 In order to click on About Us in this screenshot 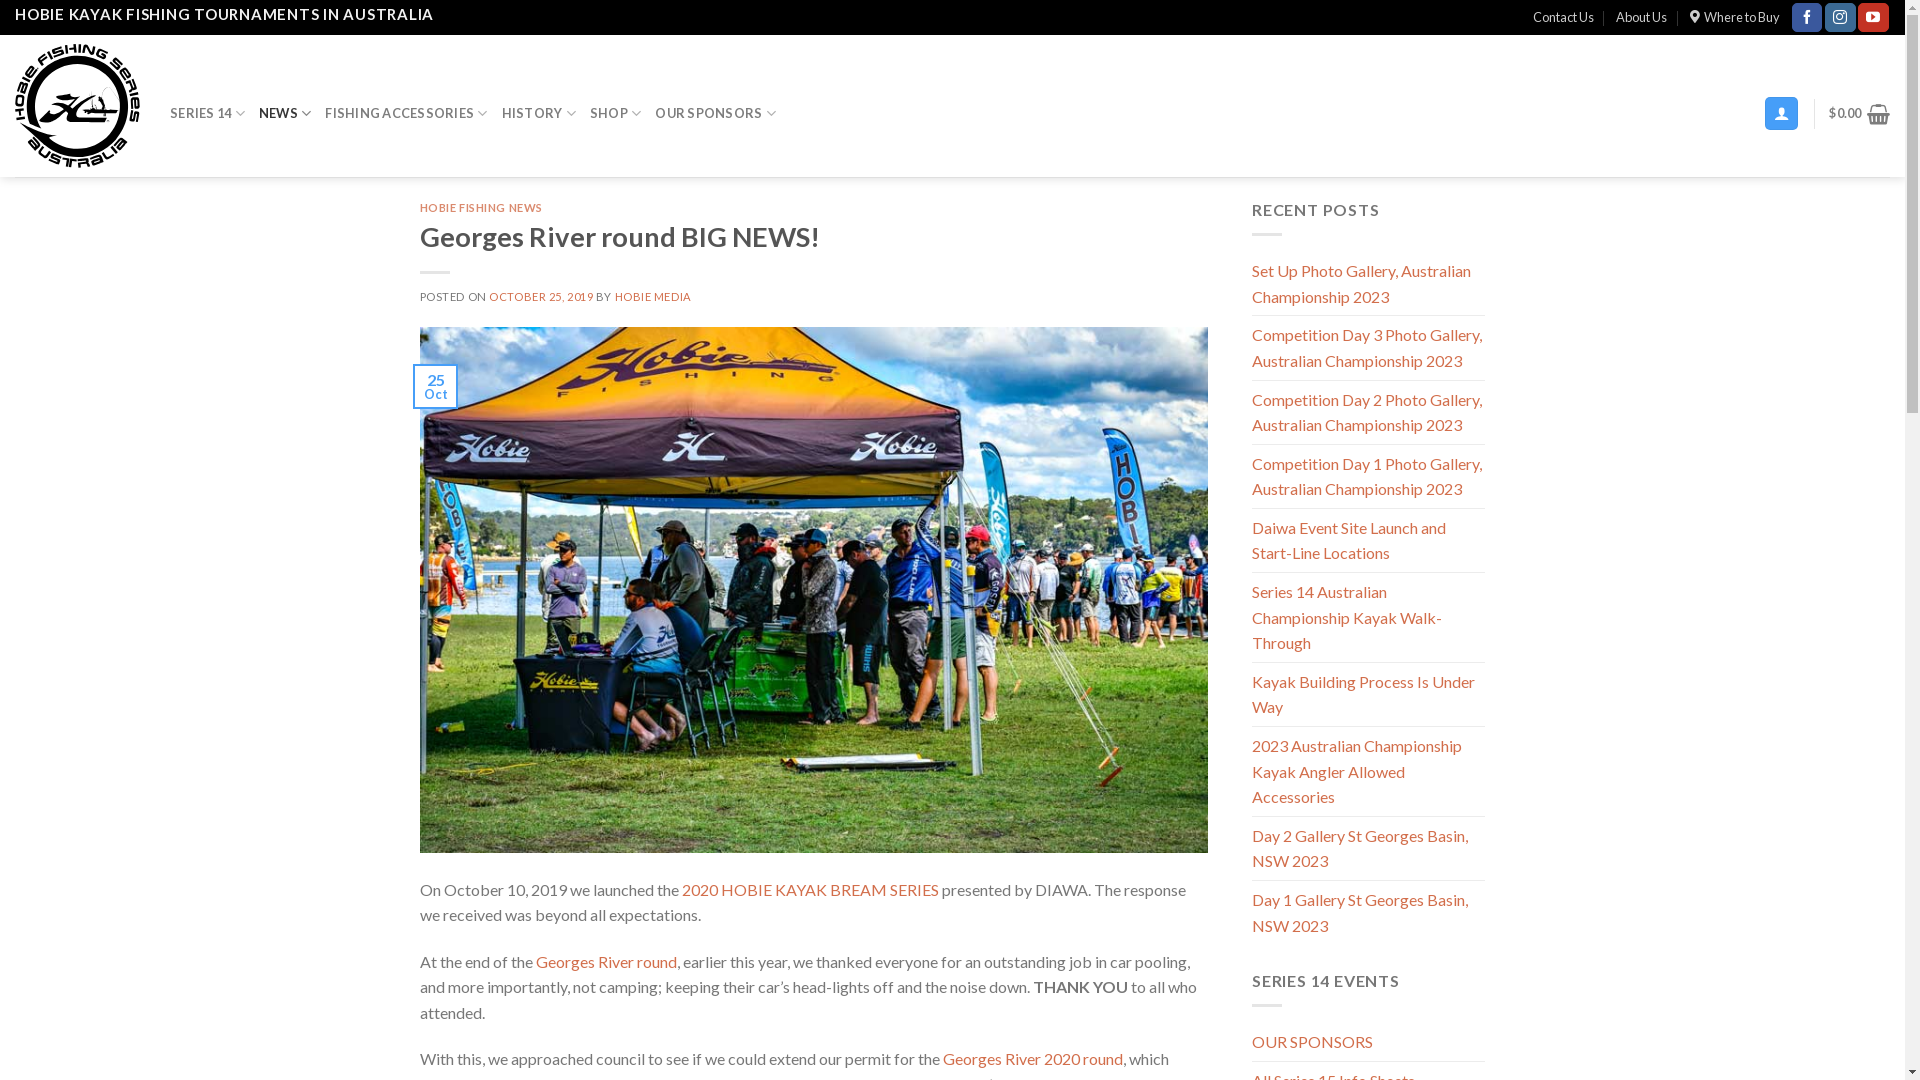, I will do `click(1642, 17)`.